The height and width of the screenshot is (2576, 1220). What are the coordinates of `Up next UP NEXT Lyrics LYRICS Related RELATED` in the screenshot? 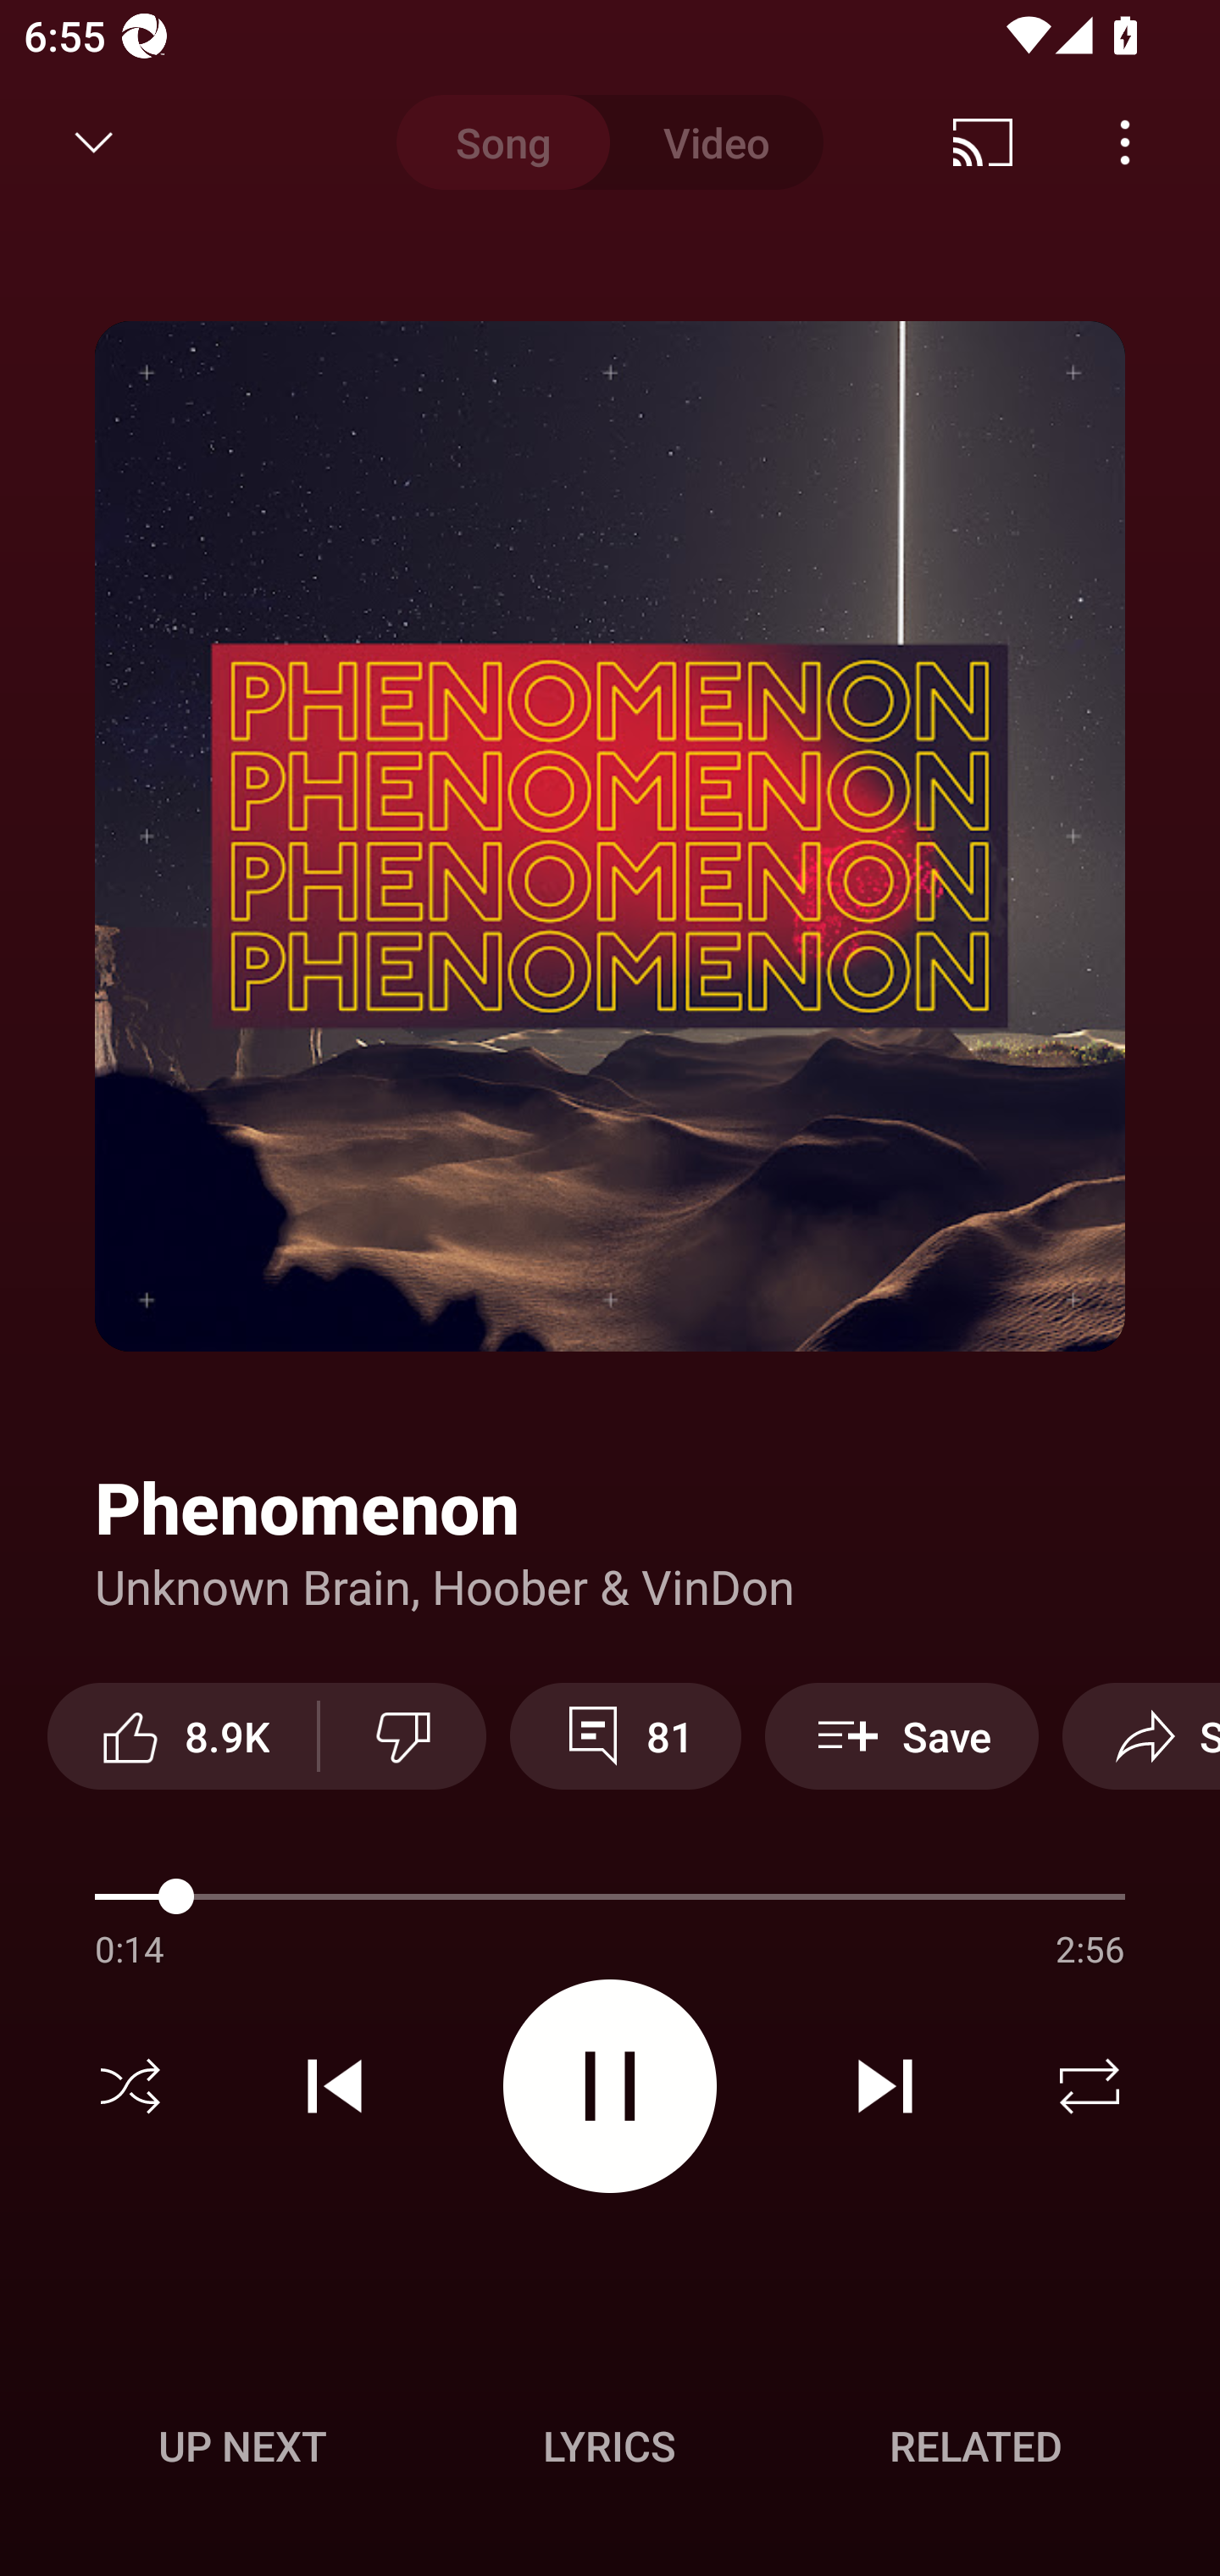 It's located at (610, 2451).